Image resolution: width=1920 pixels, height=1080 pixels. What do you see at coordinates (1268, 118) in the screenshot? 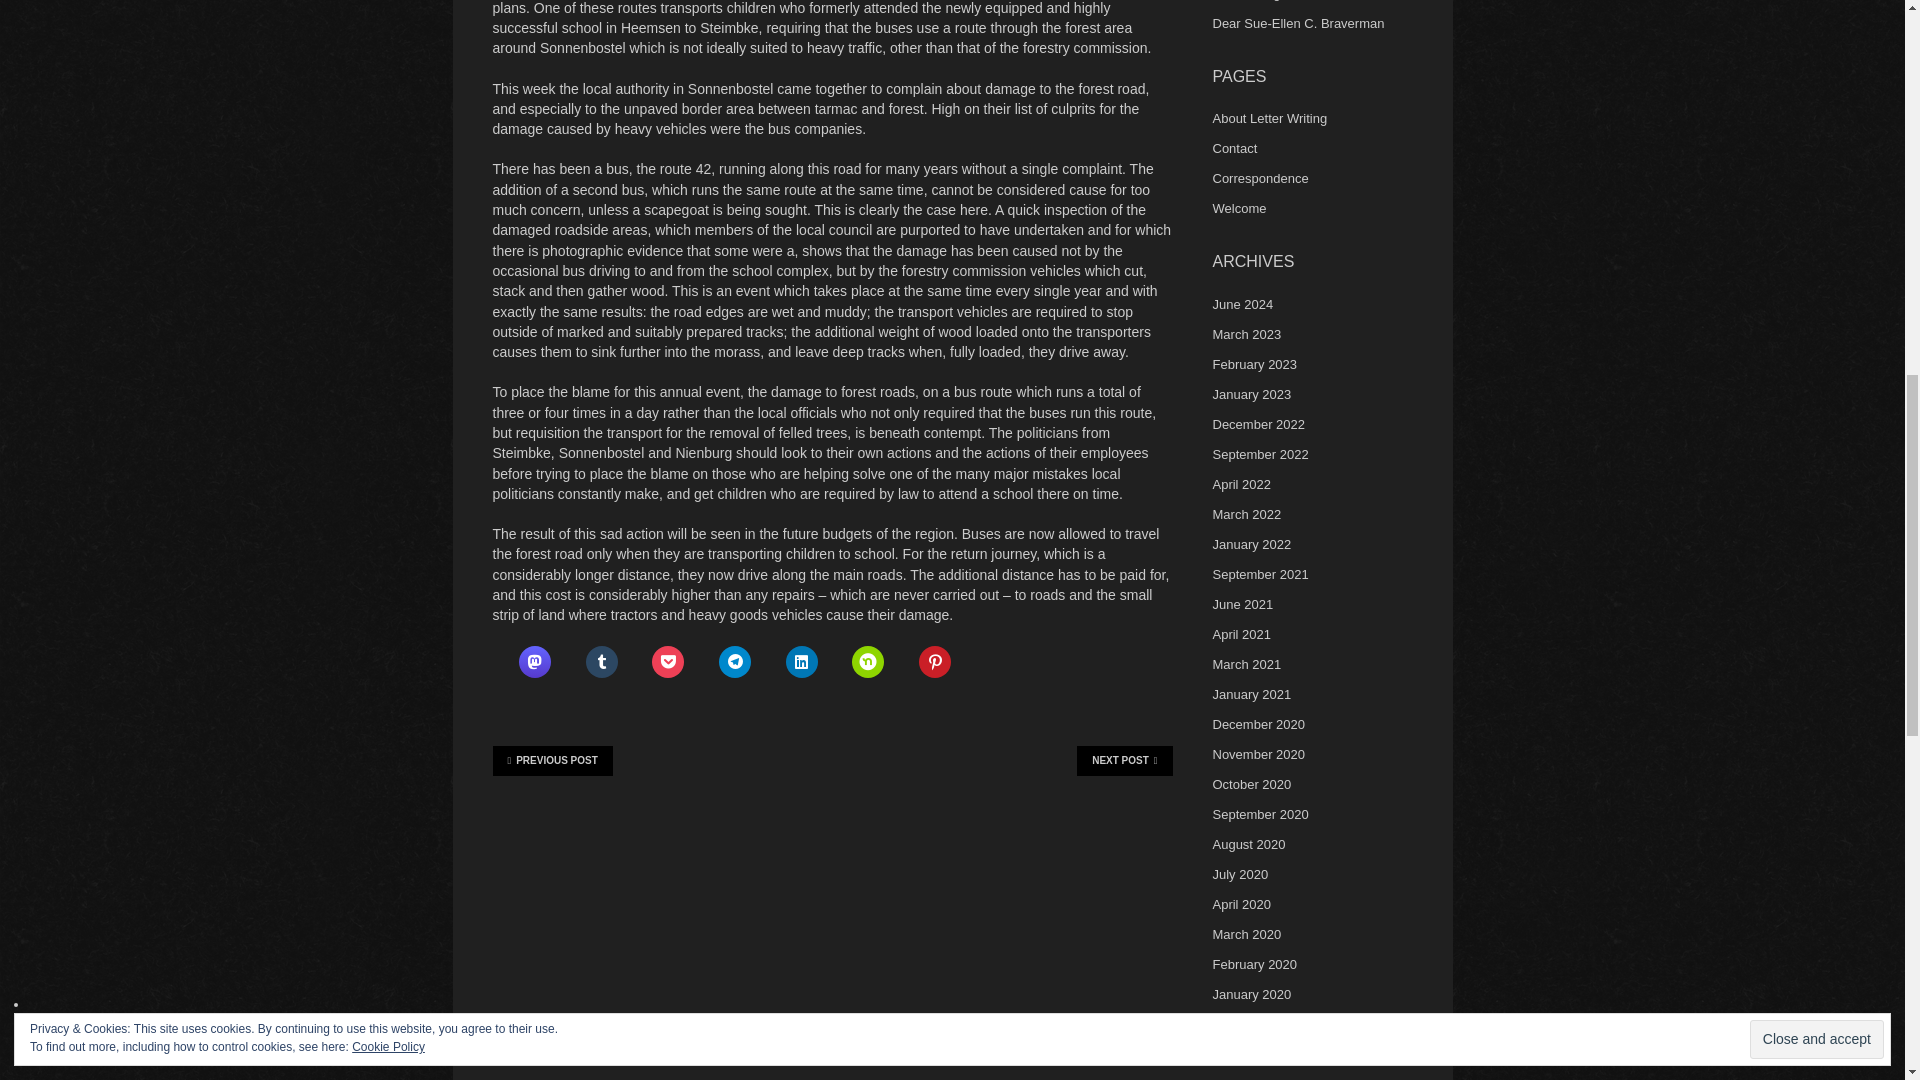
I see `About Letter Writing` at bounding box center [1268, 118].